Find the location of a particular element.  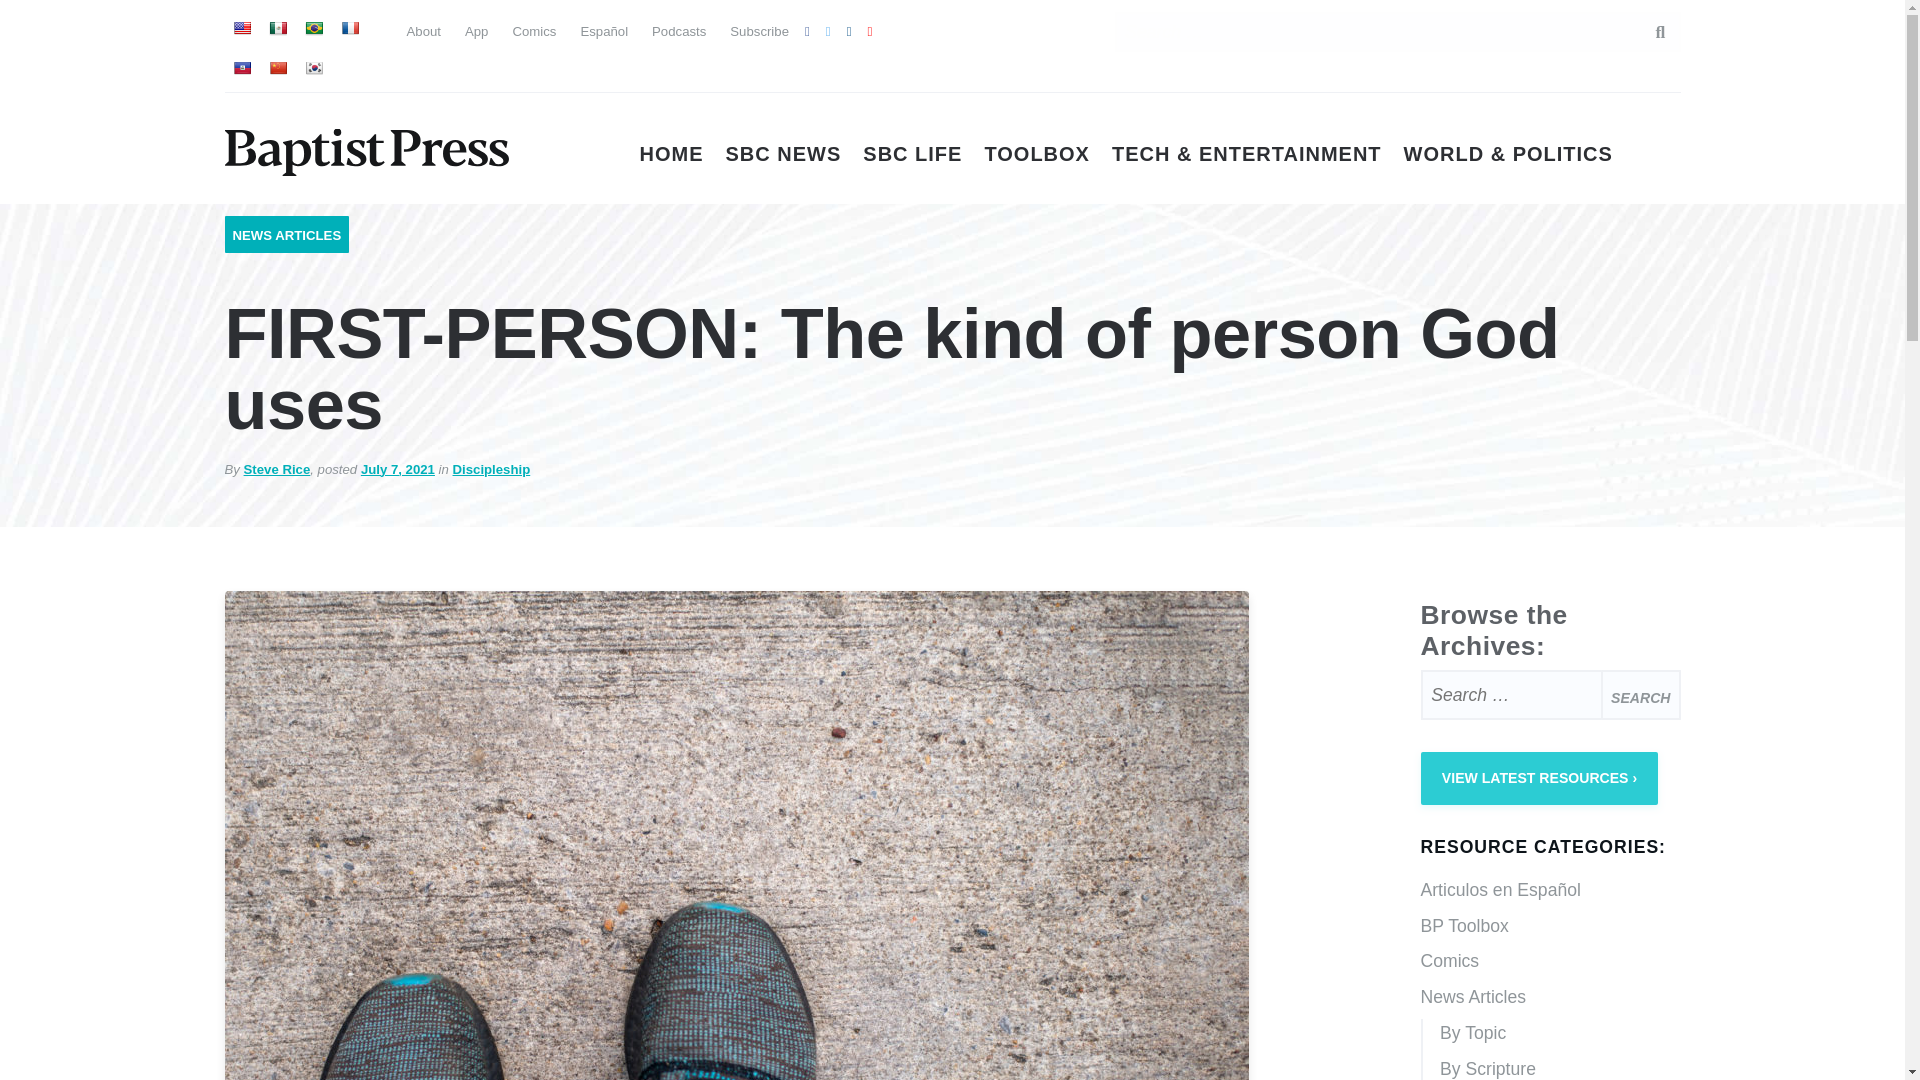

About is located at coordinates (422, 30).